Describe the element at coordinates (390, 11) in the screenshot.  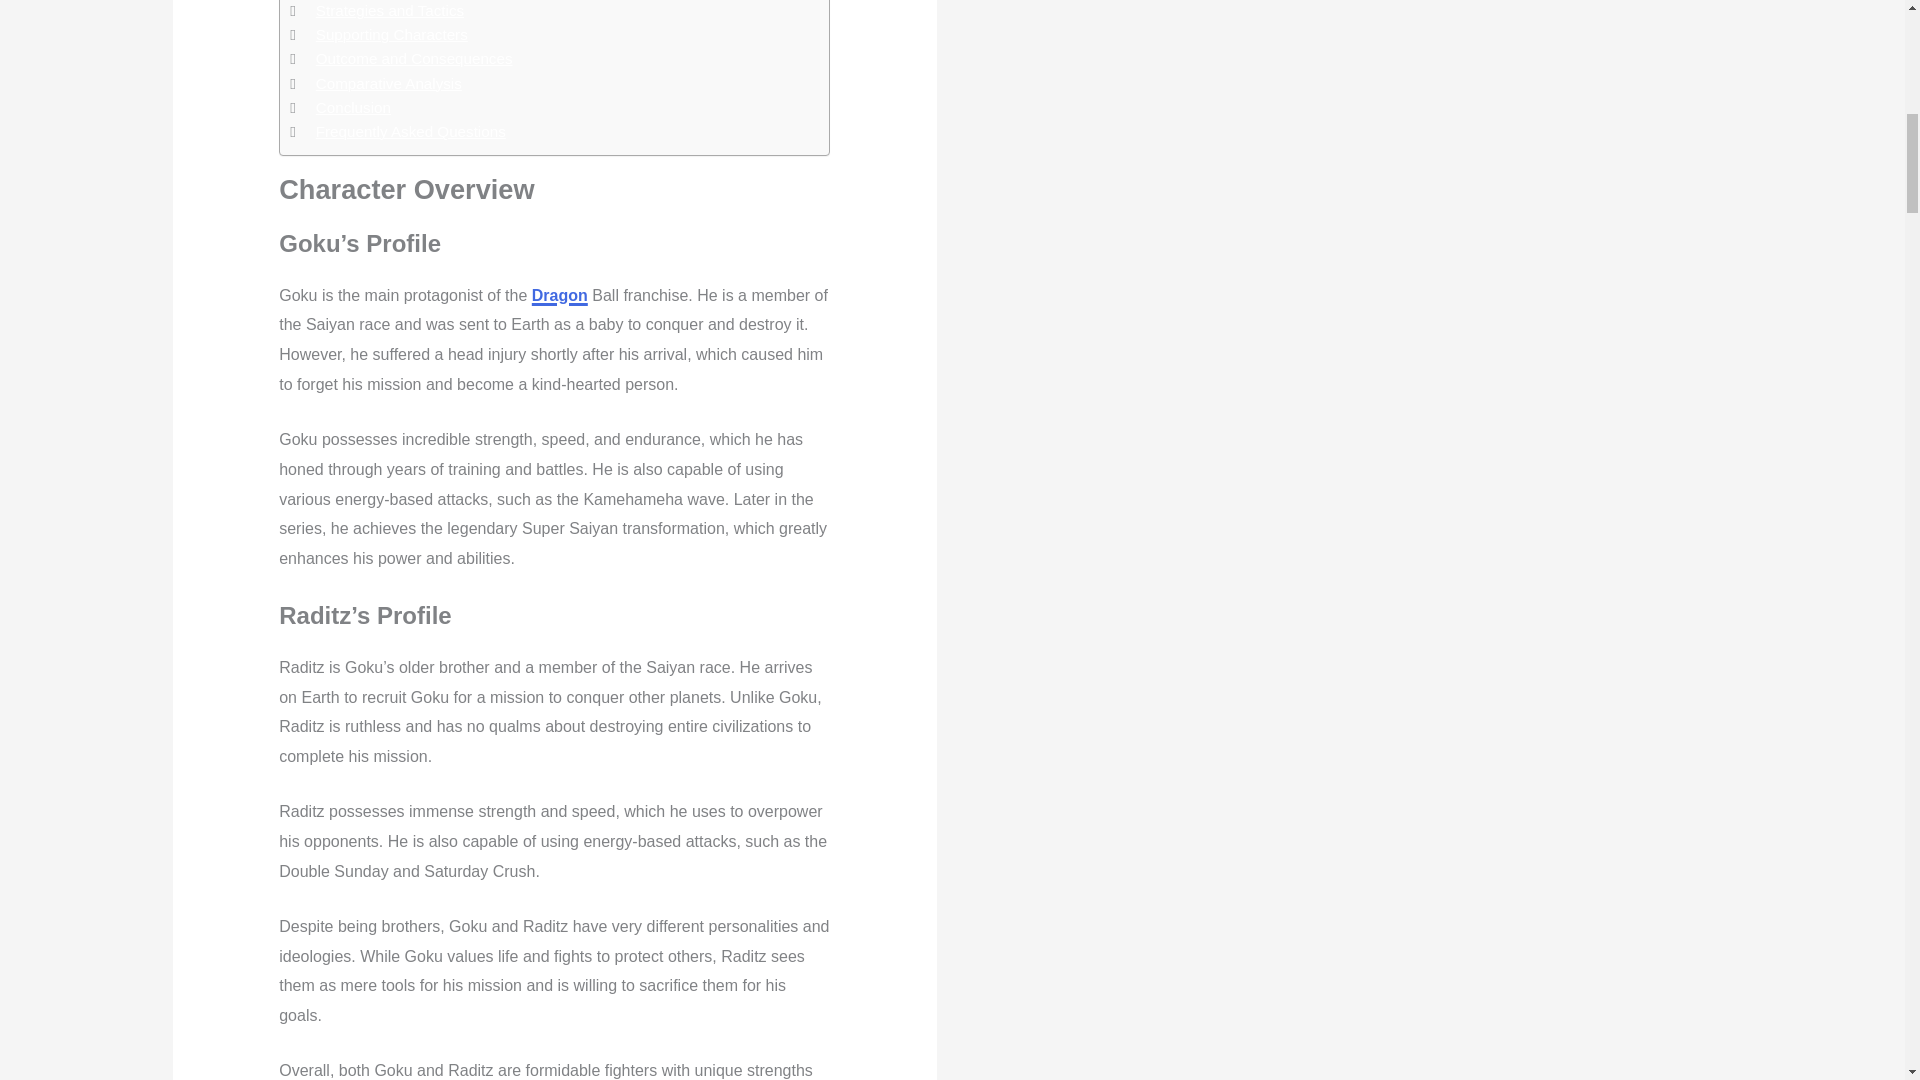
I see `Strategies and Tactics` at that location.